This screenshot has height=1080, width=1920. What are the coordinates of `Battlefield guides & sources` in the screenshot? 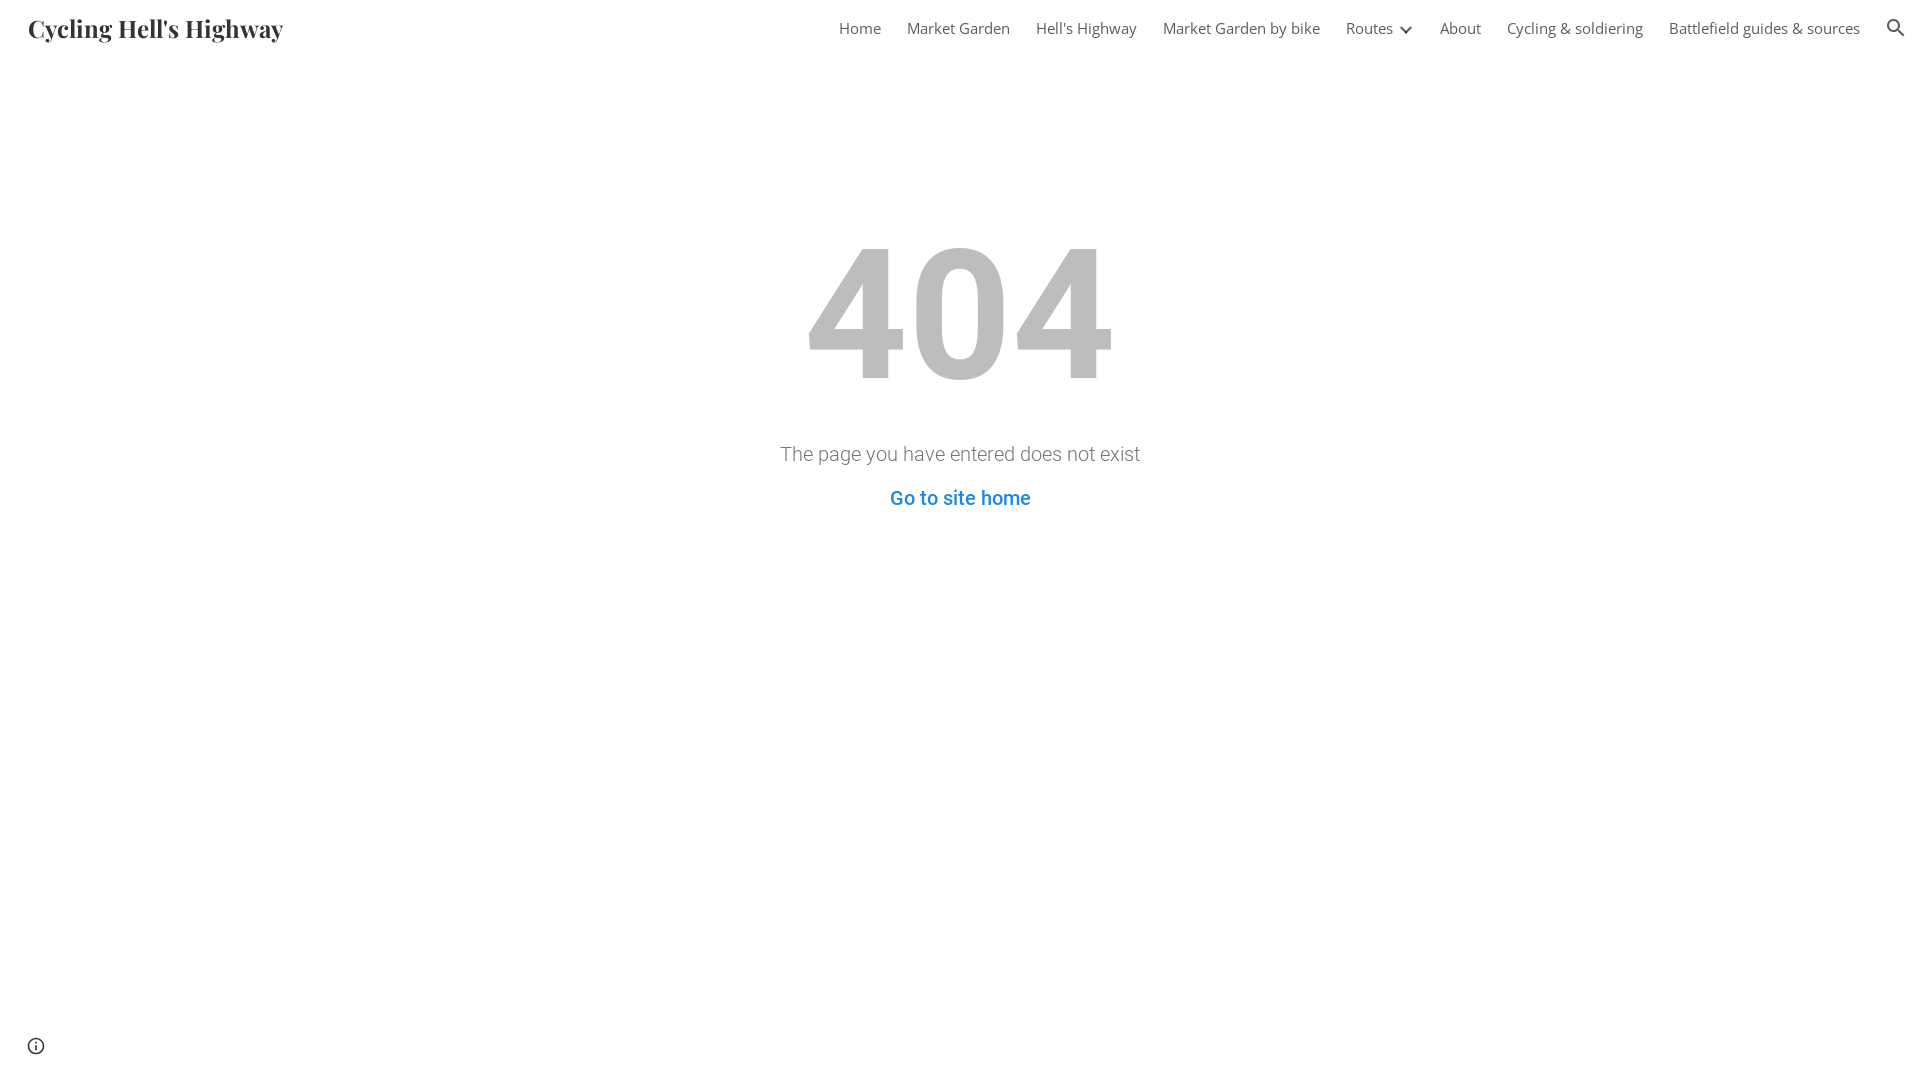 It's located at (1764, 28).